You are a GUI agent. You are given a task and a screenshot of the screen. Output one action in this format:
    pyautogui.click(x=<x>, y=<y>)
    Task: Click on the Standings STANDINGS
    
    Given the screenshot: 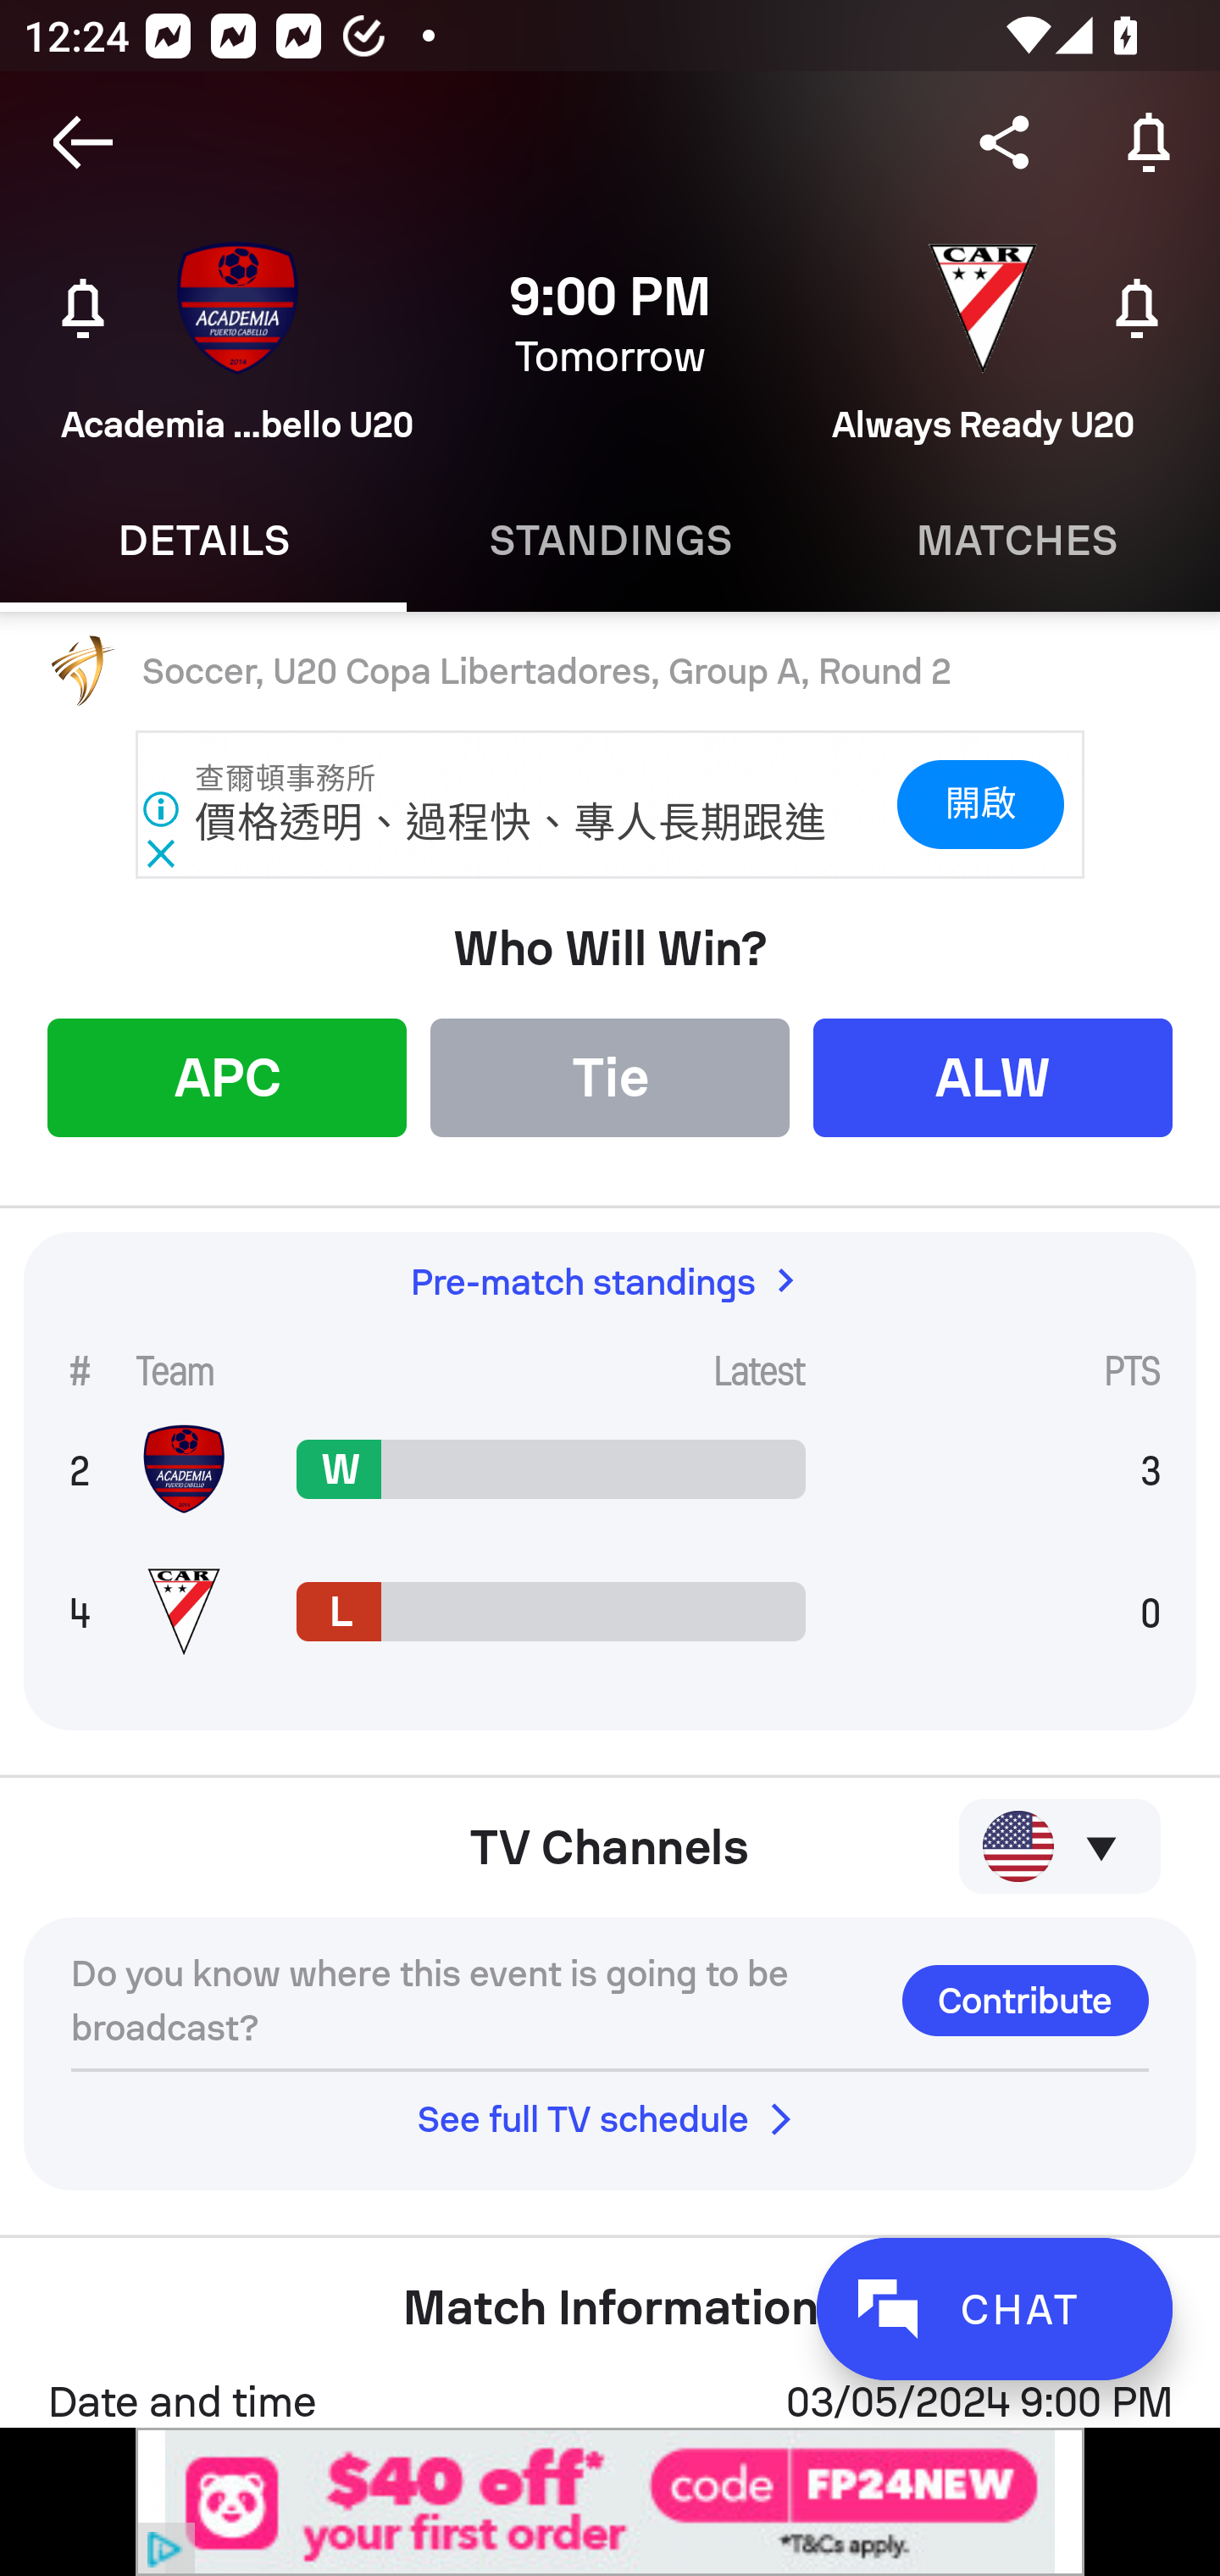 What is the action you would take?
    pyautogui.click(x=610, y=541)
    